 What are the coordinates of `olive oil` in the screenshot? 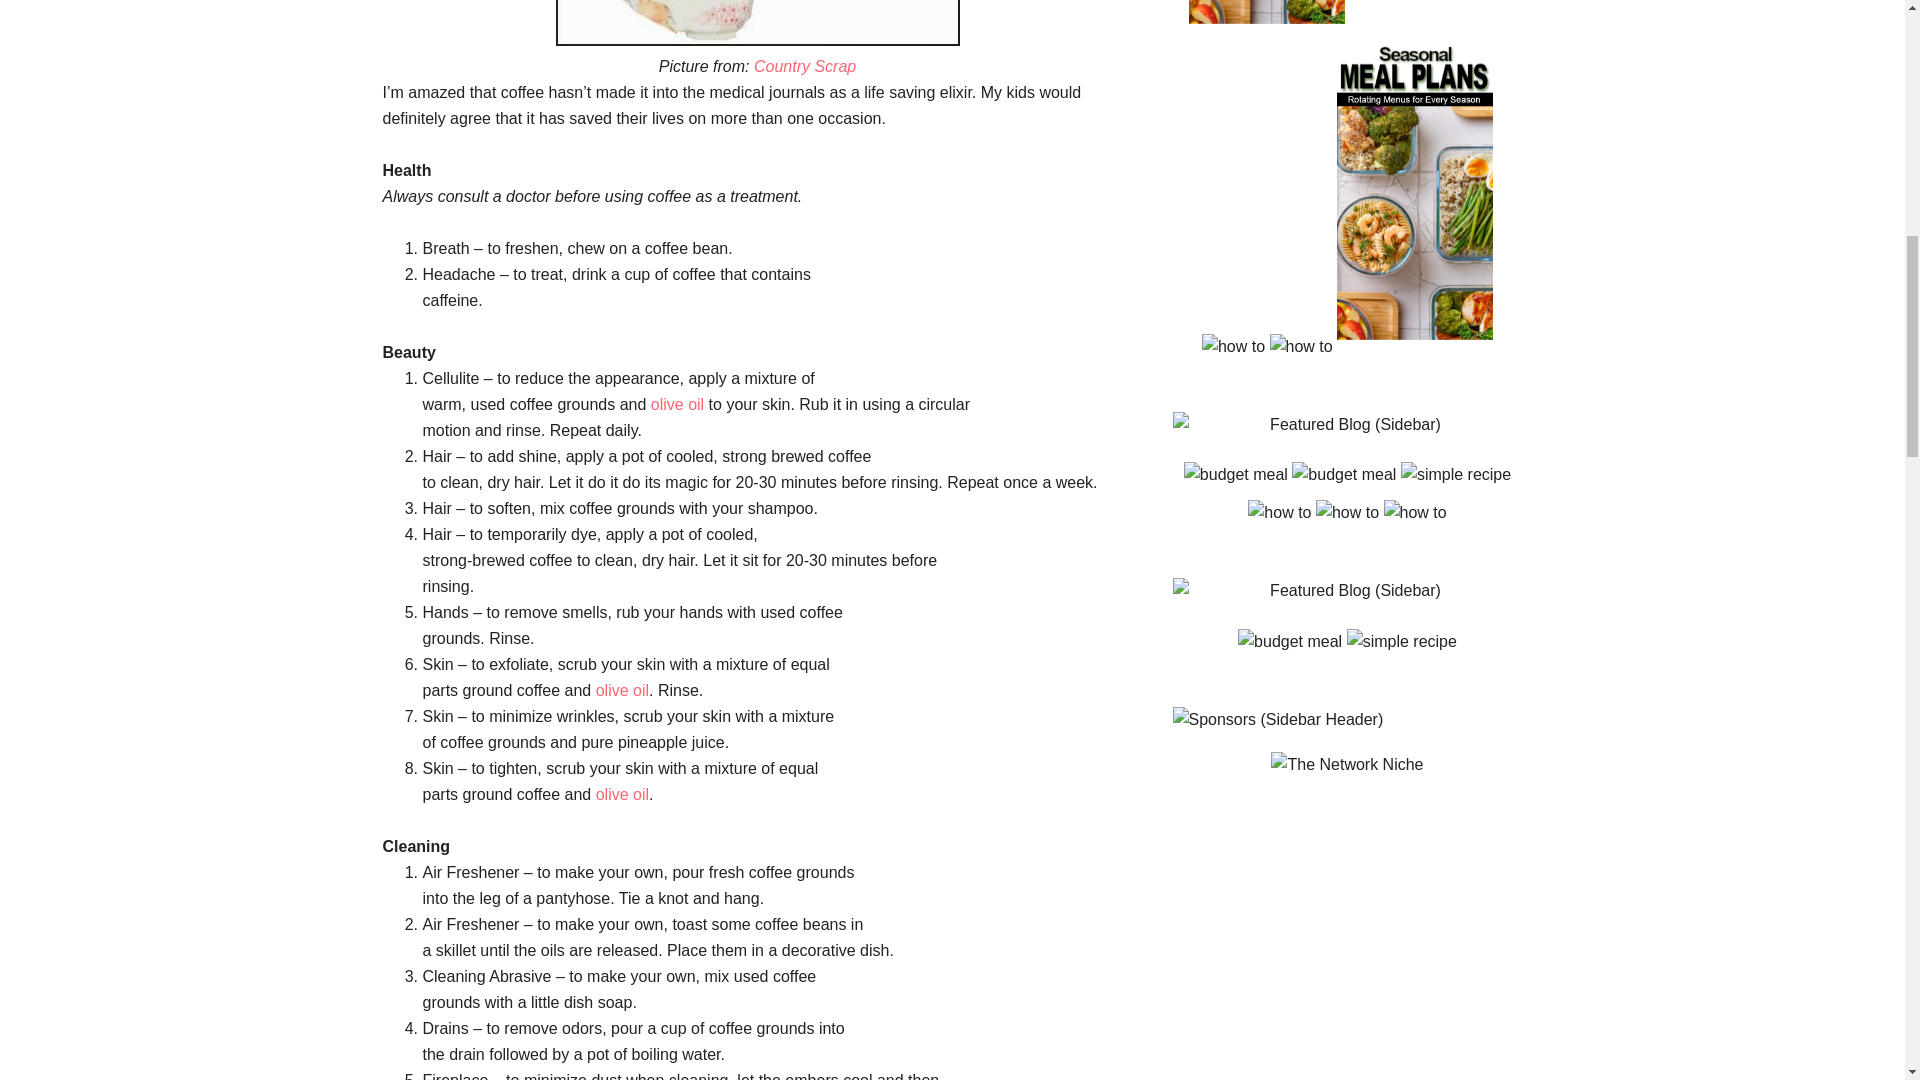 It's located at (677, 404).